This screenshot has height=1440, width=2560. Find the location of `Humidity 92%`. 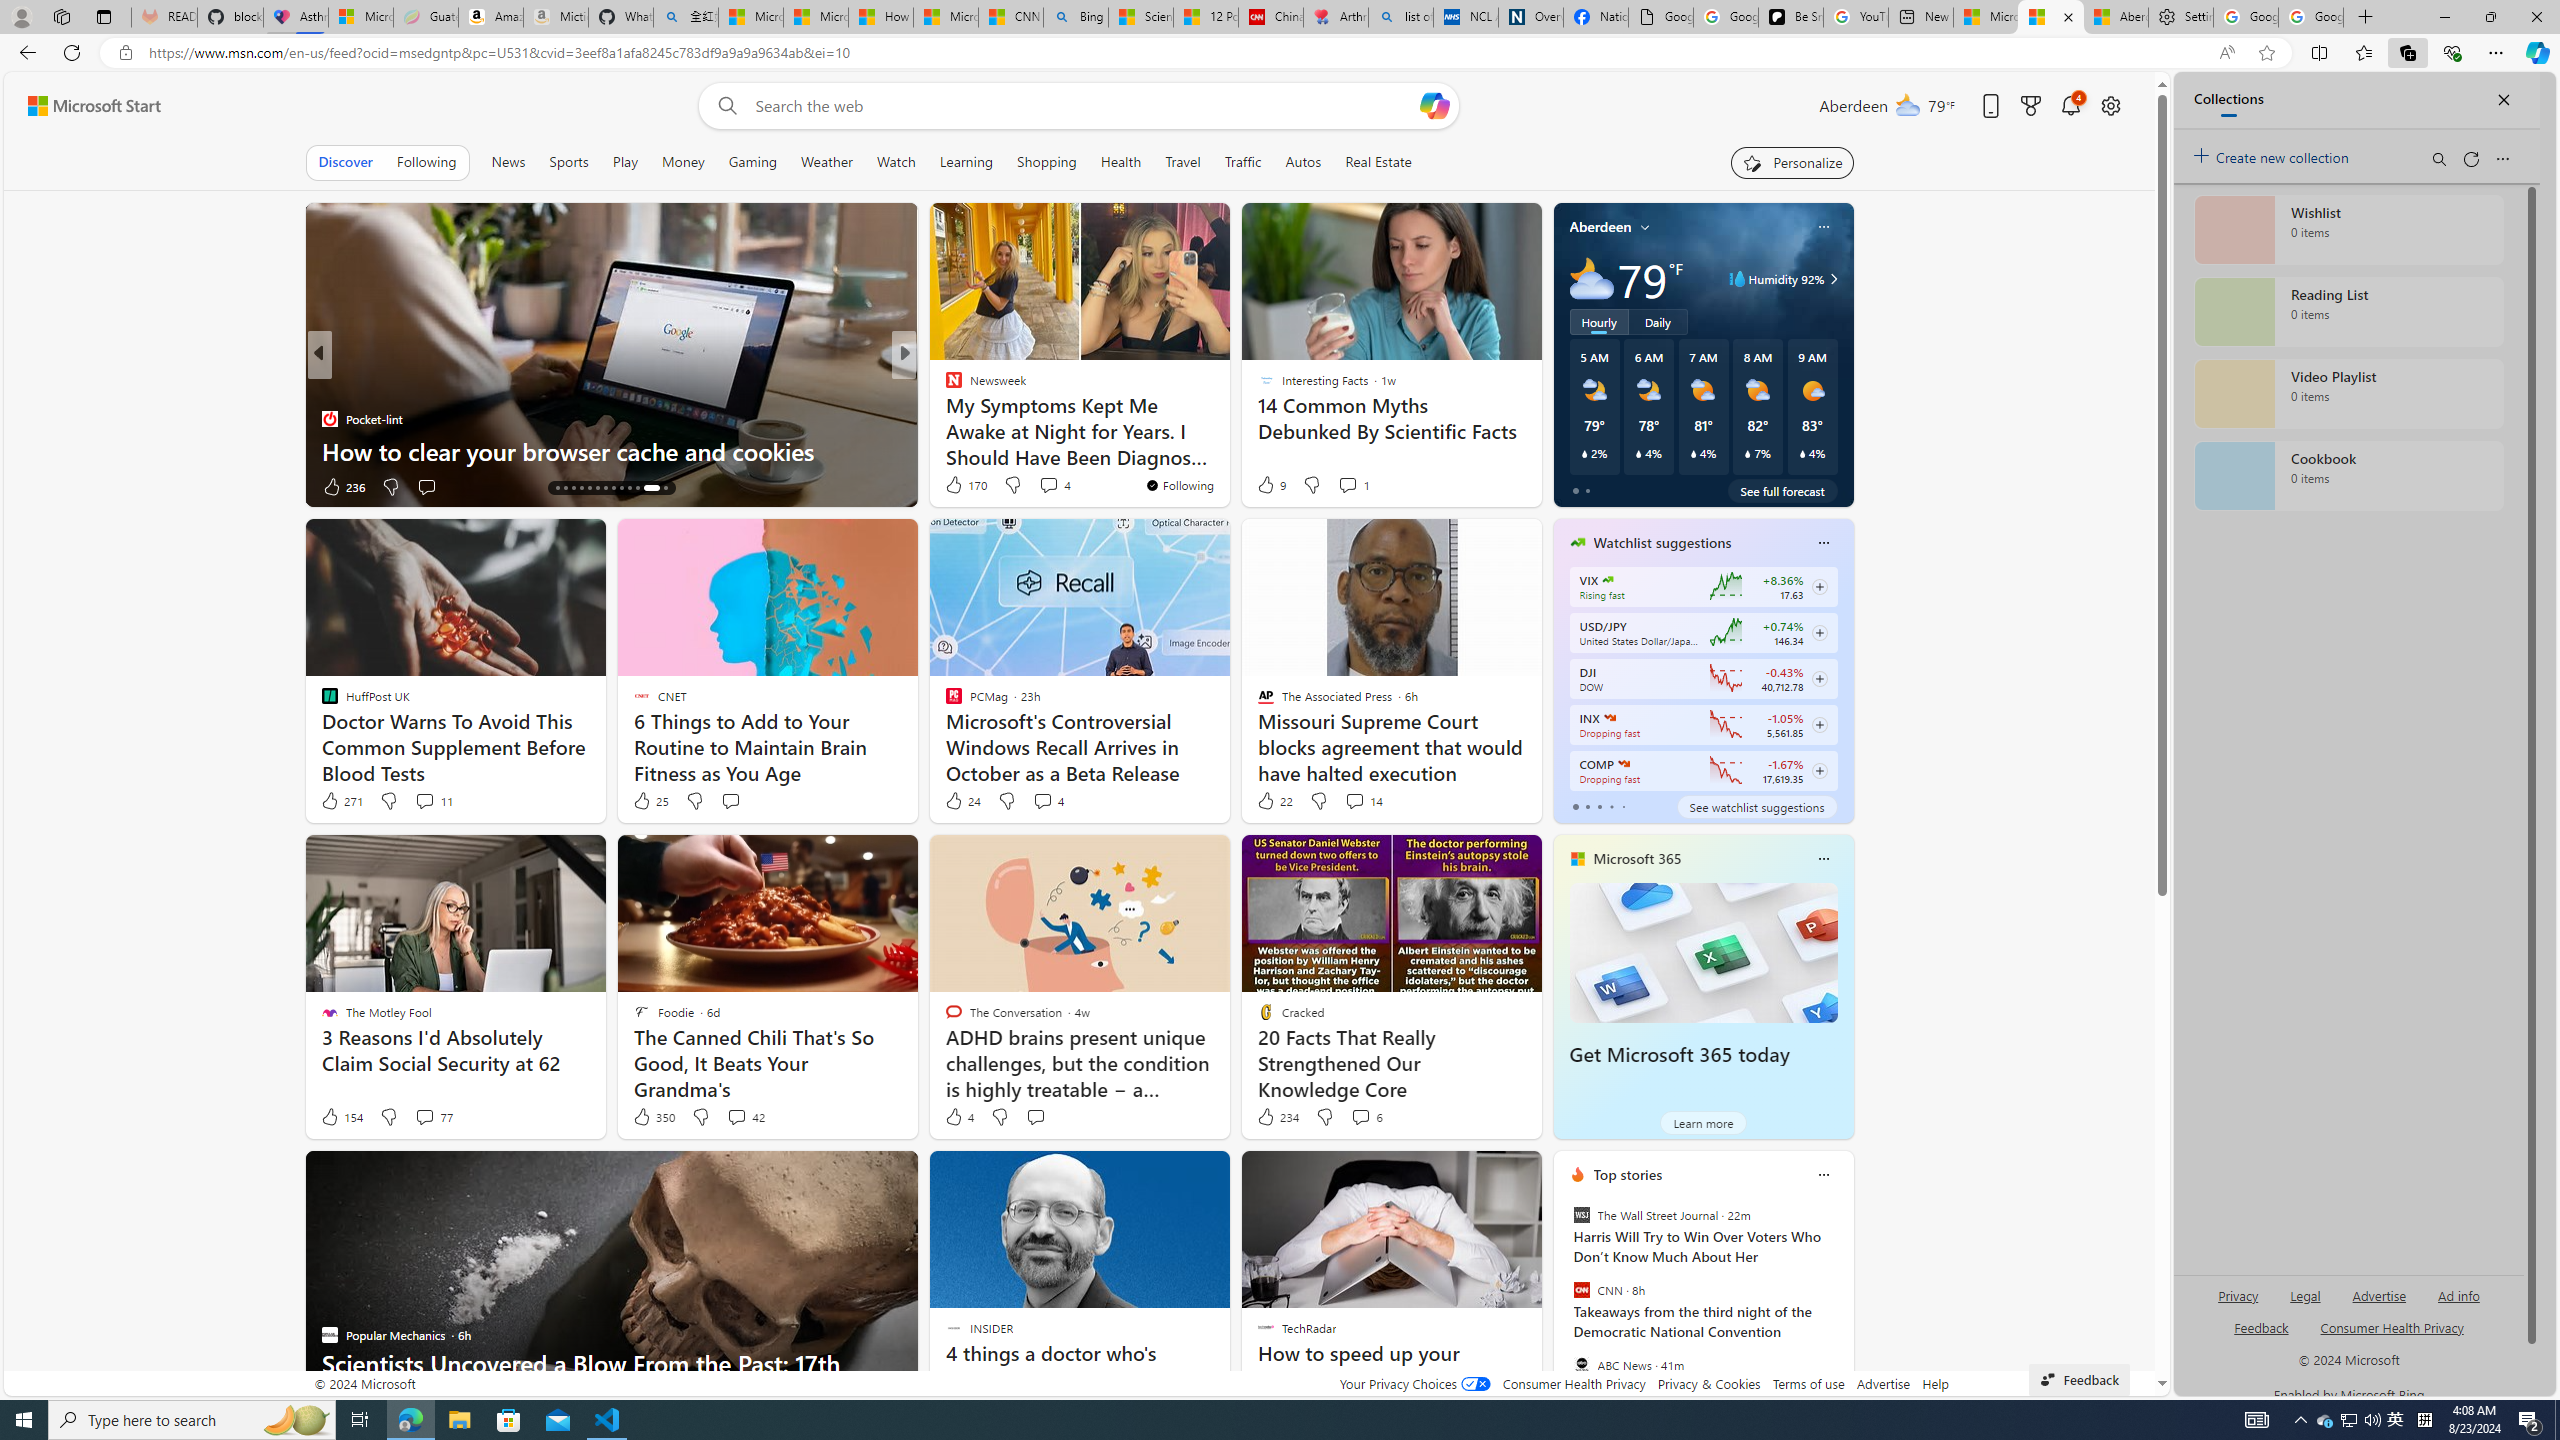

Humidity 92% is located at coordinates (1830, 279).